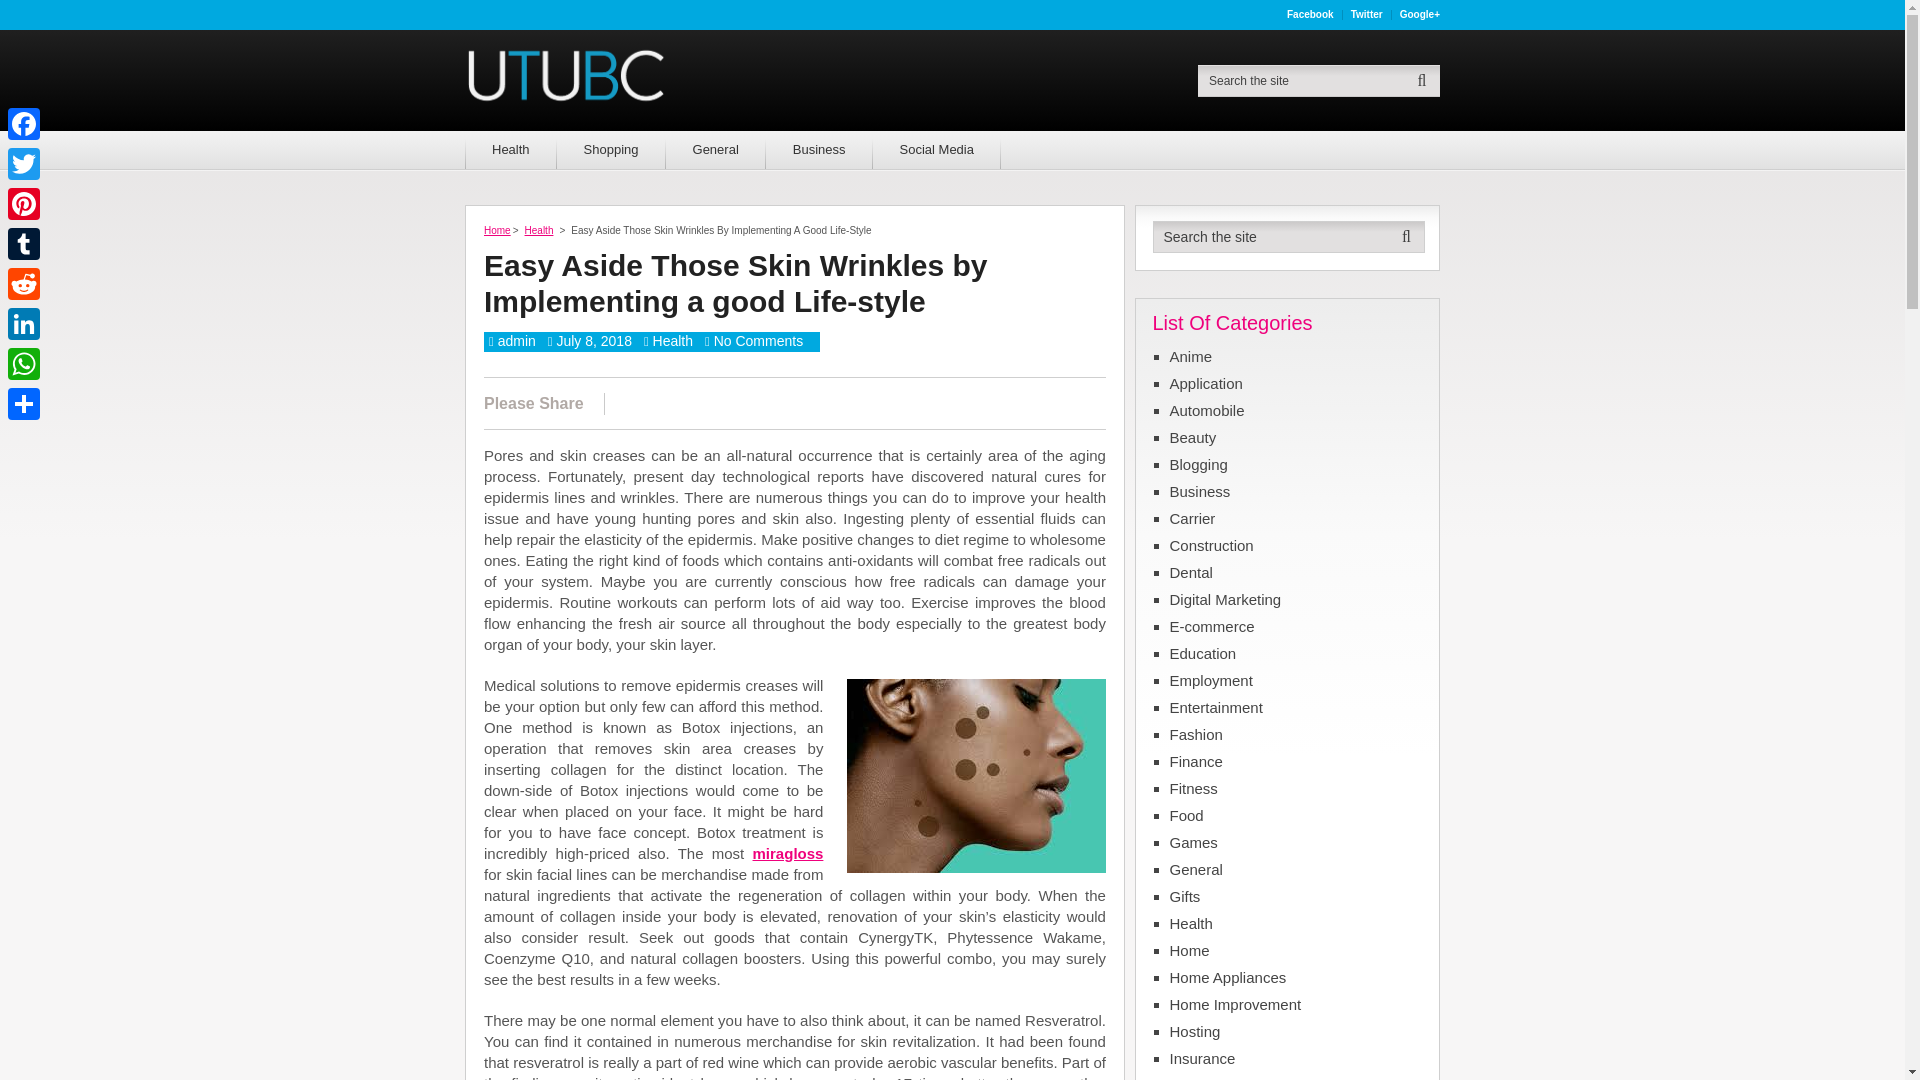  Describe the element at coordinates (1367, 14) in the screenshot. I see `Twitter` at that location.